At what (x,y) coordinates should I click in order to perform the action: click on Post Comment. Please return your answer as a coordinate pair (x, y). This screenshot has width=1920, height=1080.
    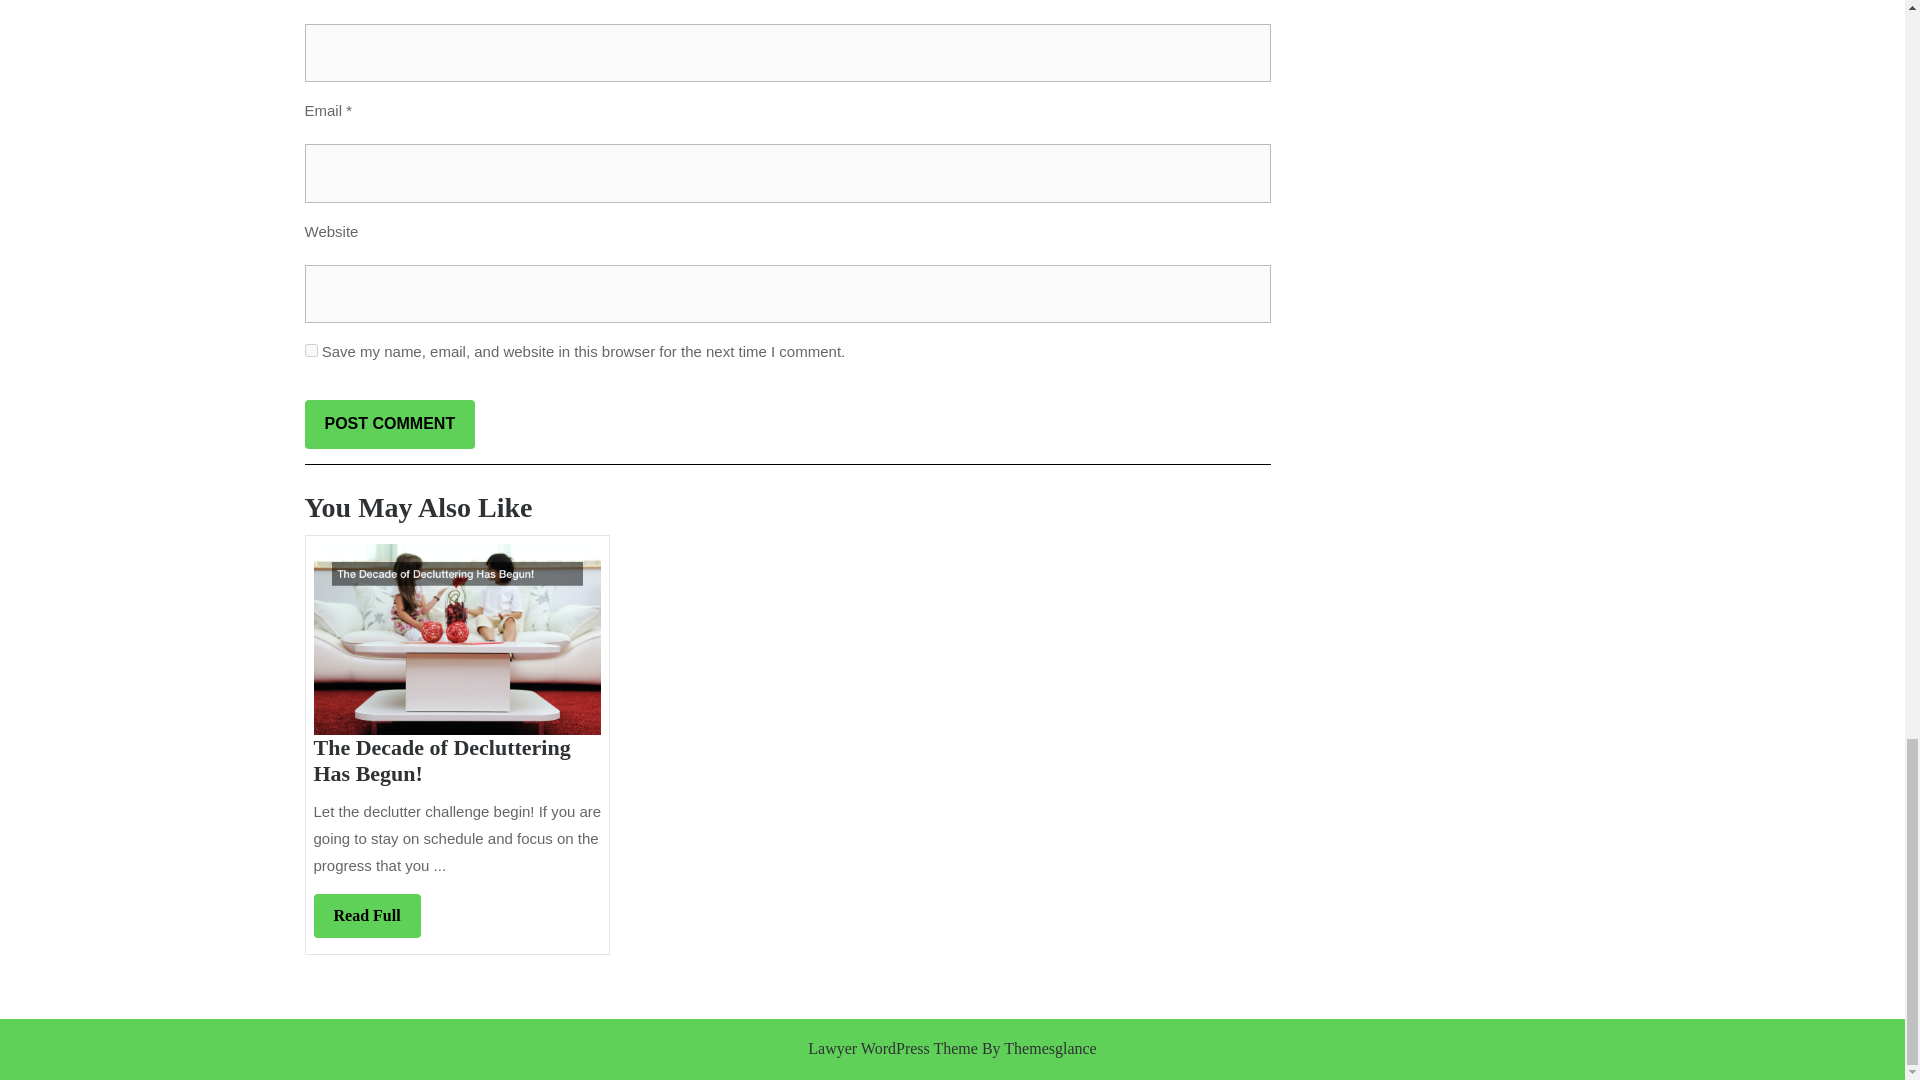
    Looking at the image, I should click on (388, 424).